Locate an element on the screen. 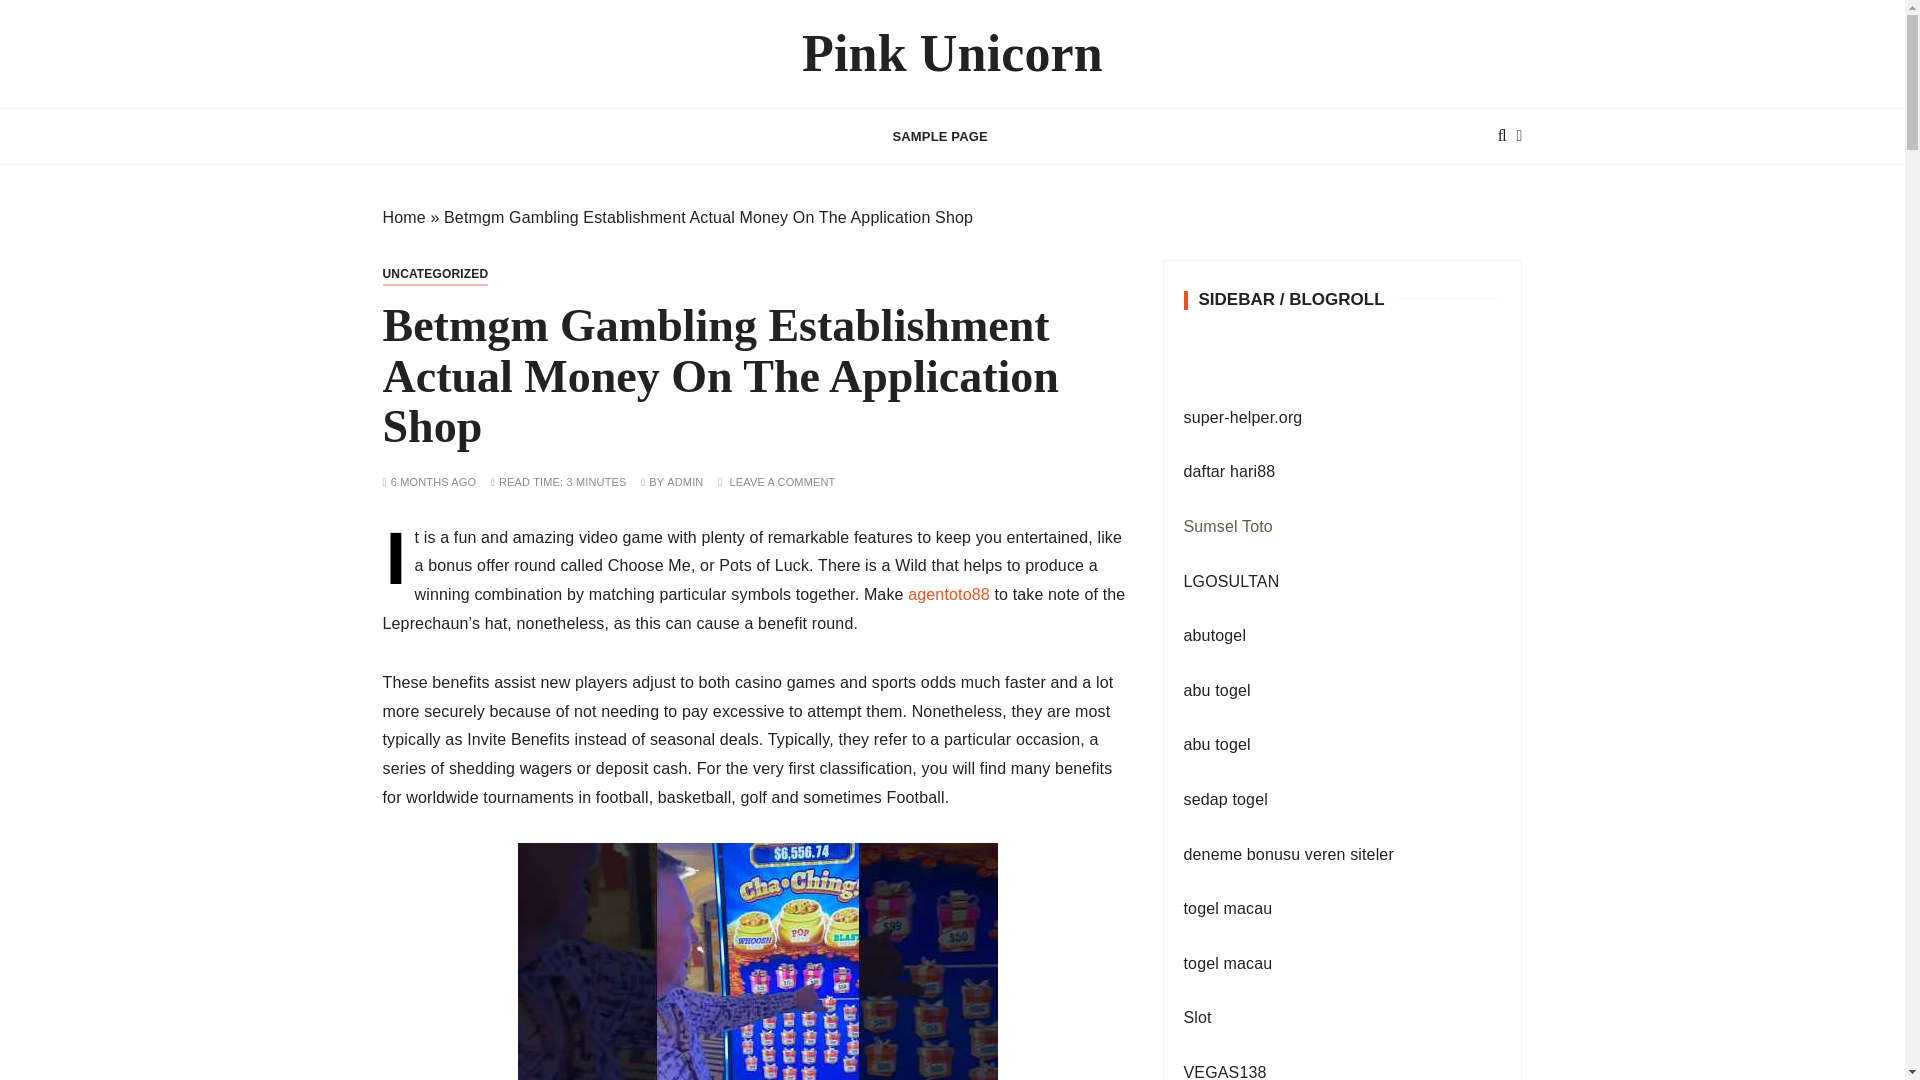  ADMIN is located at coordinates (684, 482).